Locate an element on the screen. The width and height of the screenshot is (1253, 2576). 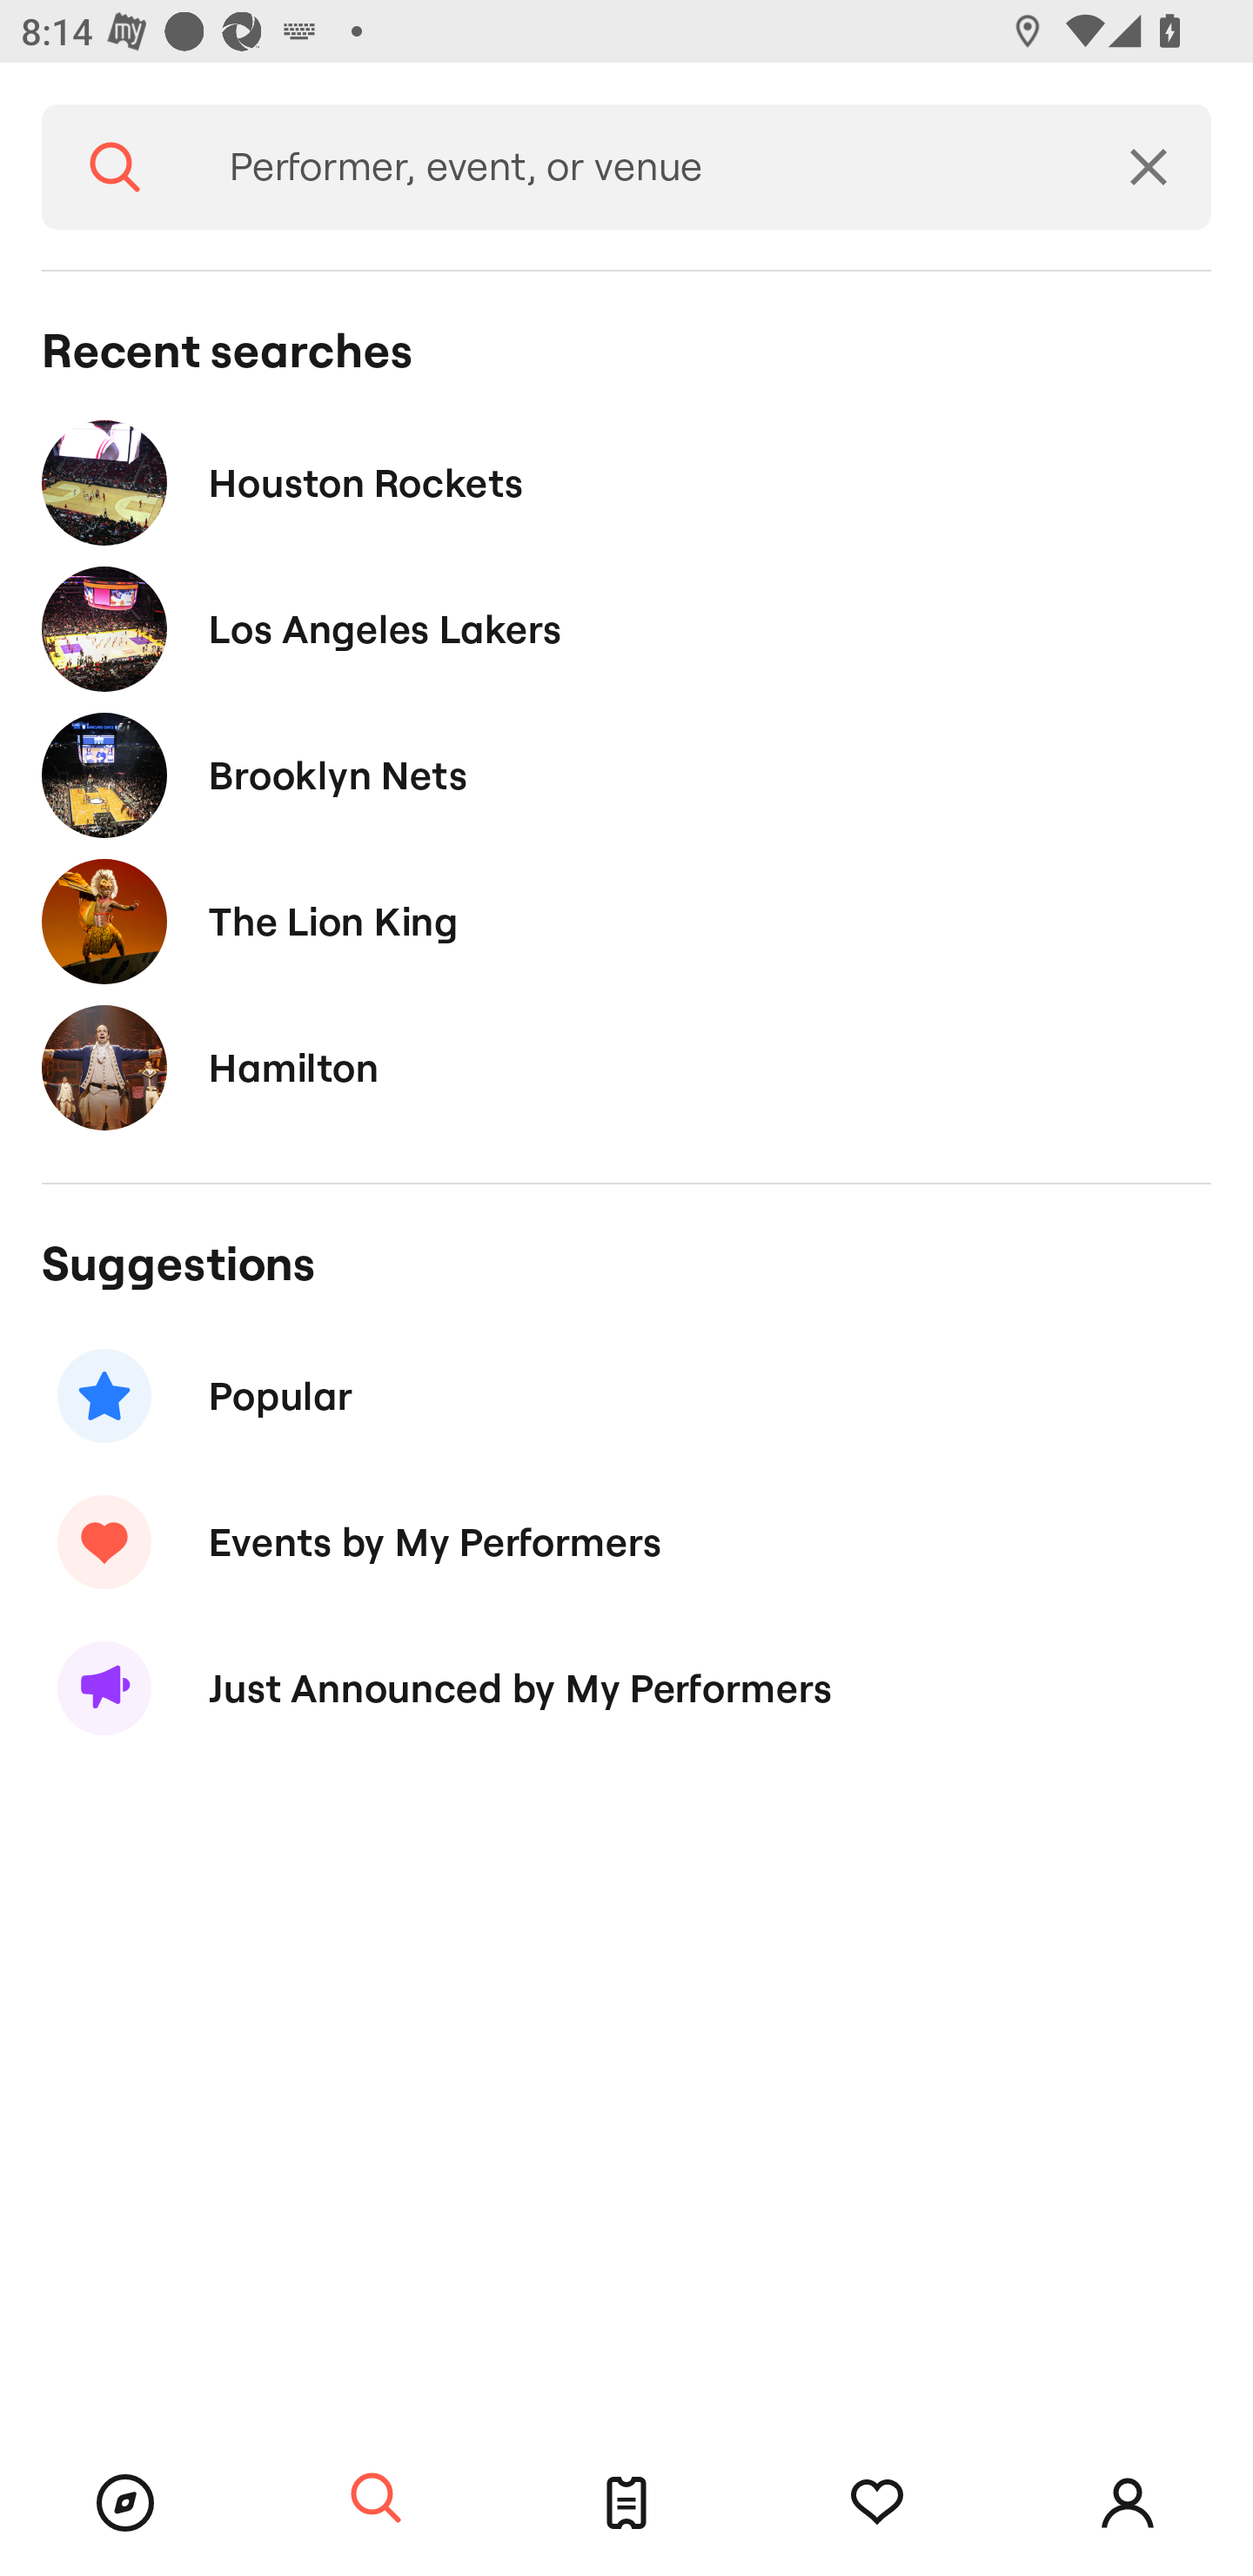
Browse is located at coordinates (125, 2503).